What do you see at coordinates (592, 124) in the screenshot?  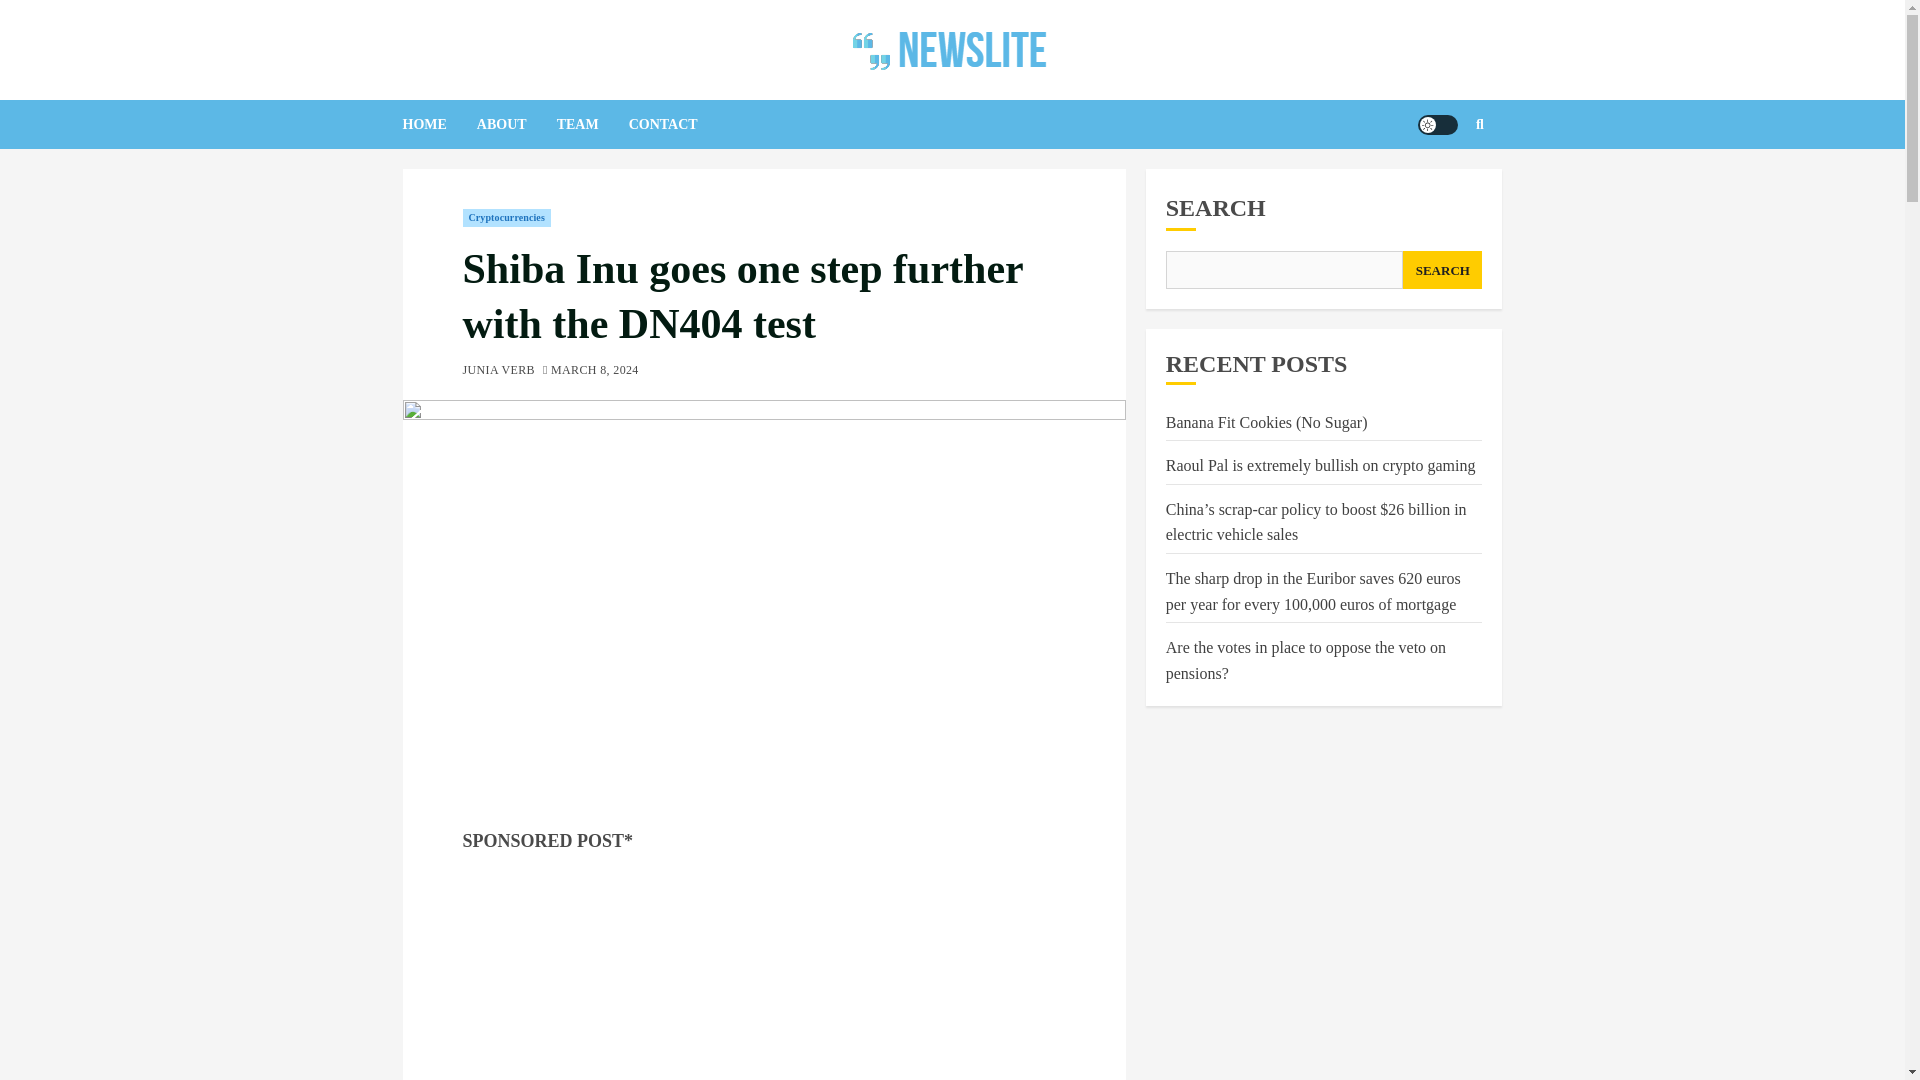 I see `TEAM` at bounding box center [592, 124].